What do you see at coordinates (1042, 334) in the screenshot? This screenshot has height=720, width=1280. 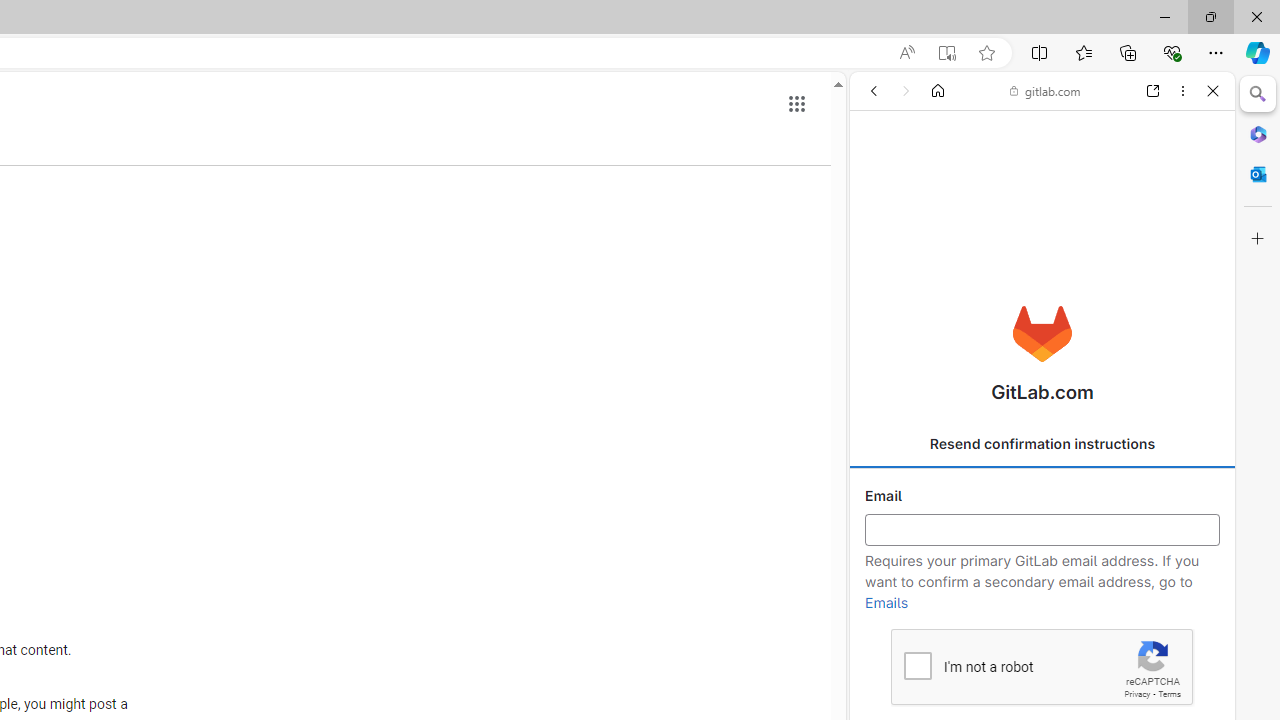 I see `GitLab.com` at bounding box center [1042, 334].